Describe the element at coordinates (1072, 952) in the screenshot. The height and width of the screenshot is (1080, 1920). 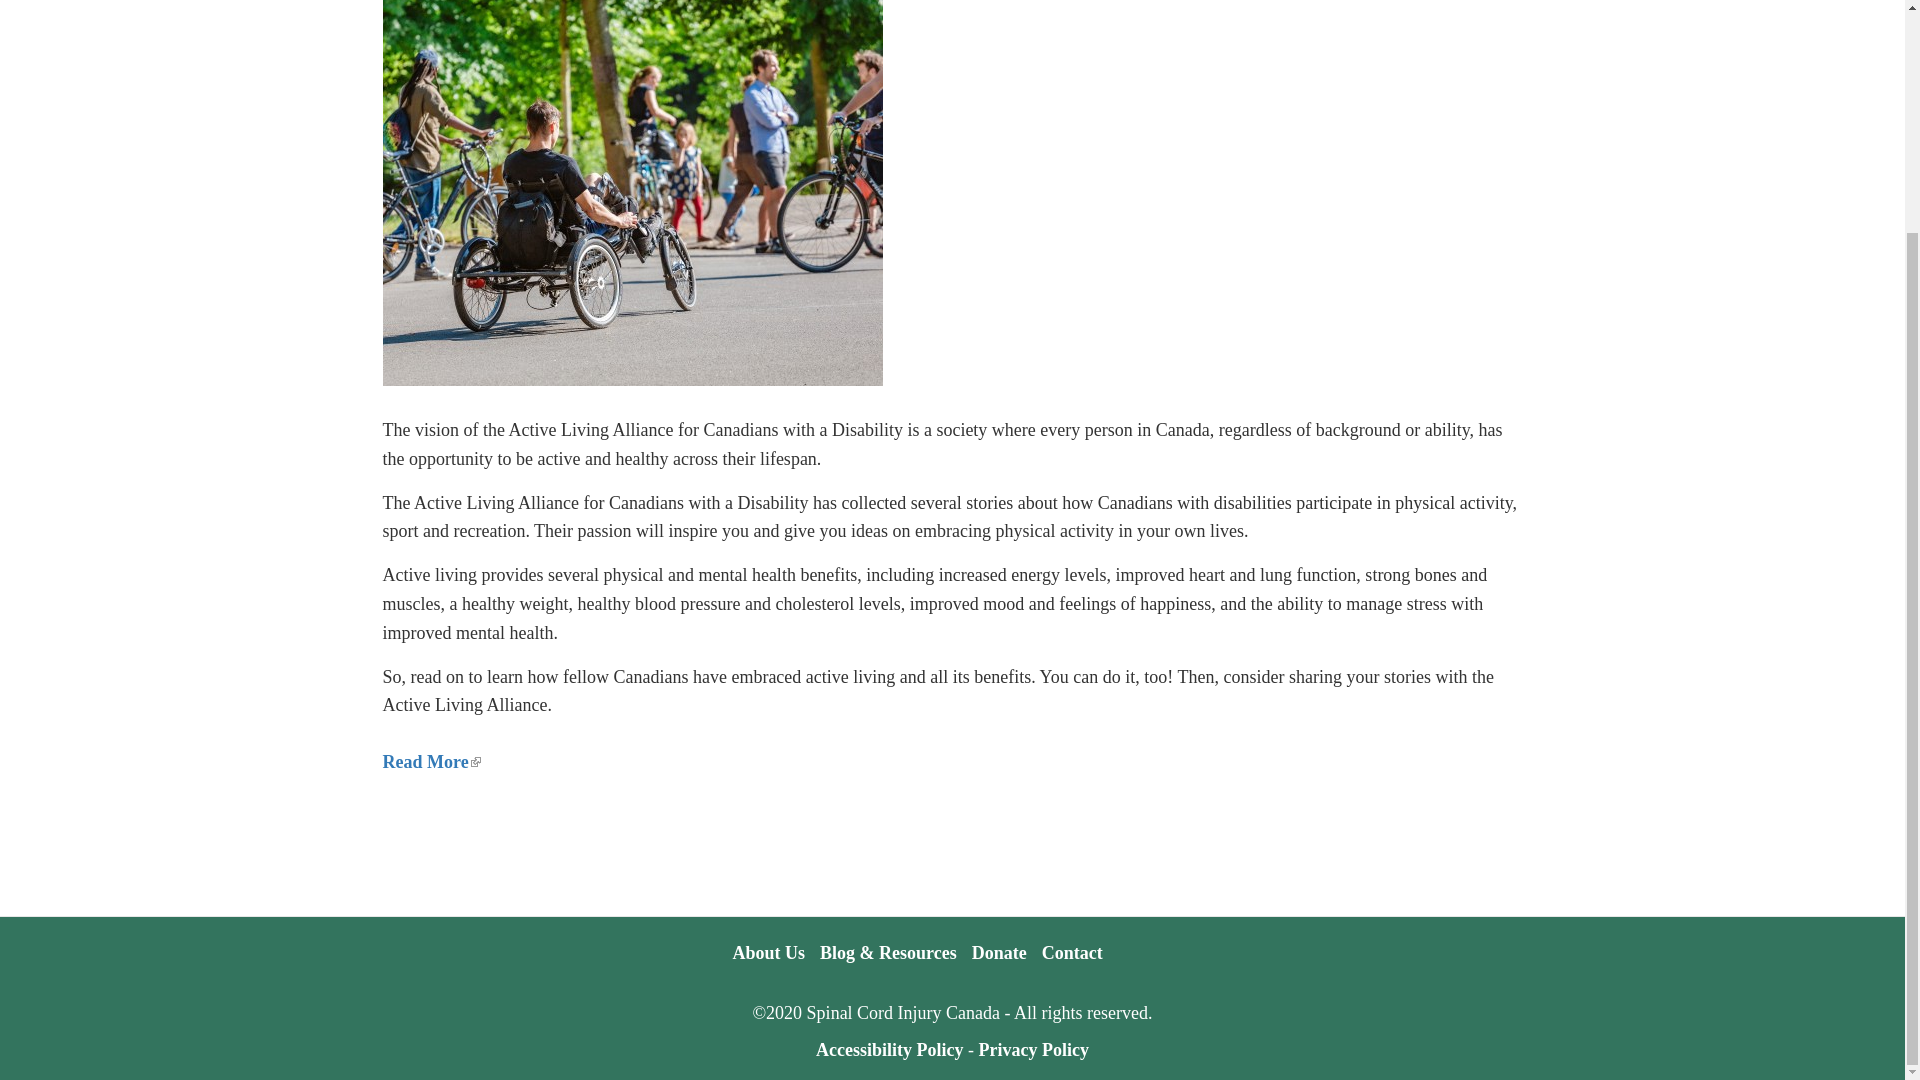
I see `Contact` at that location.